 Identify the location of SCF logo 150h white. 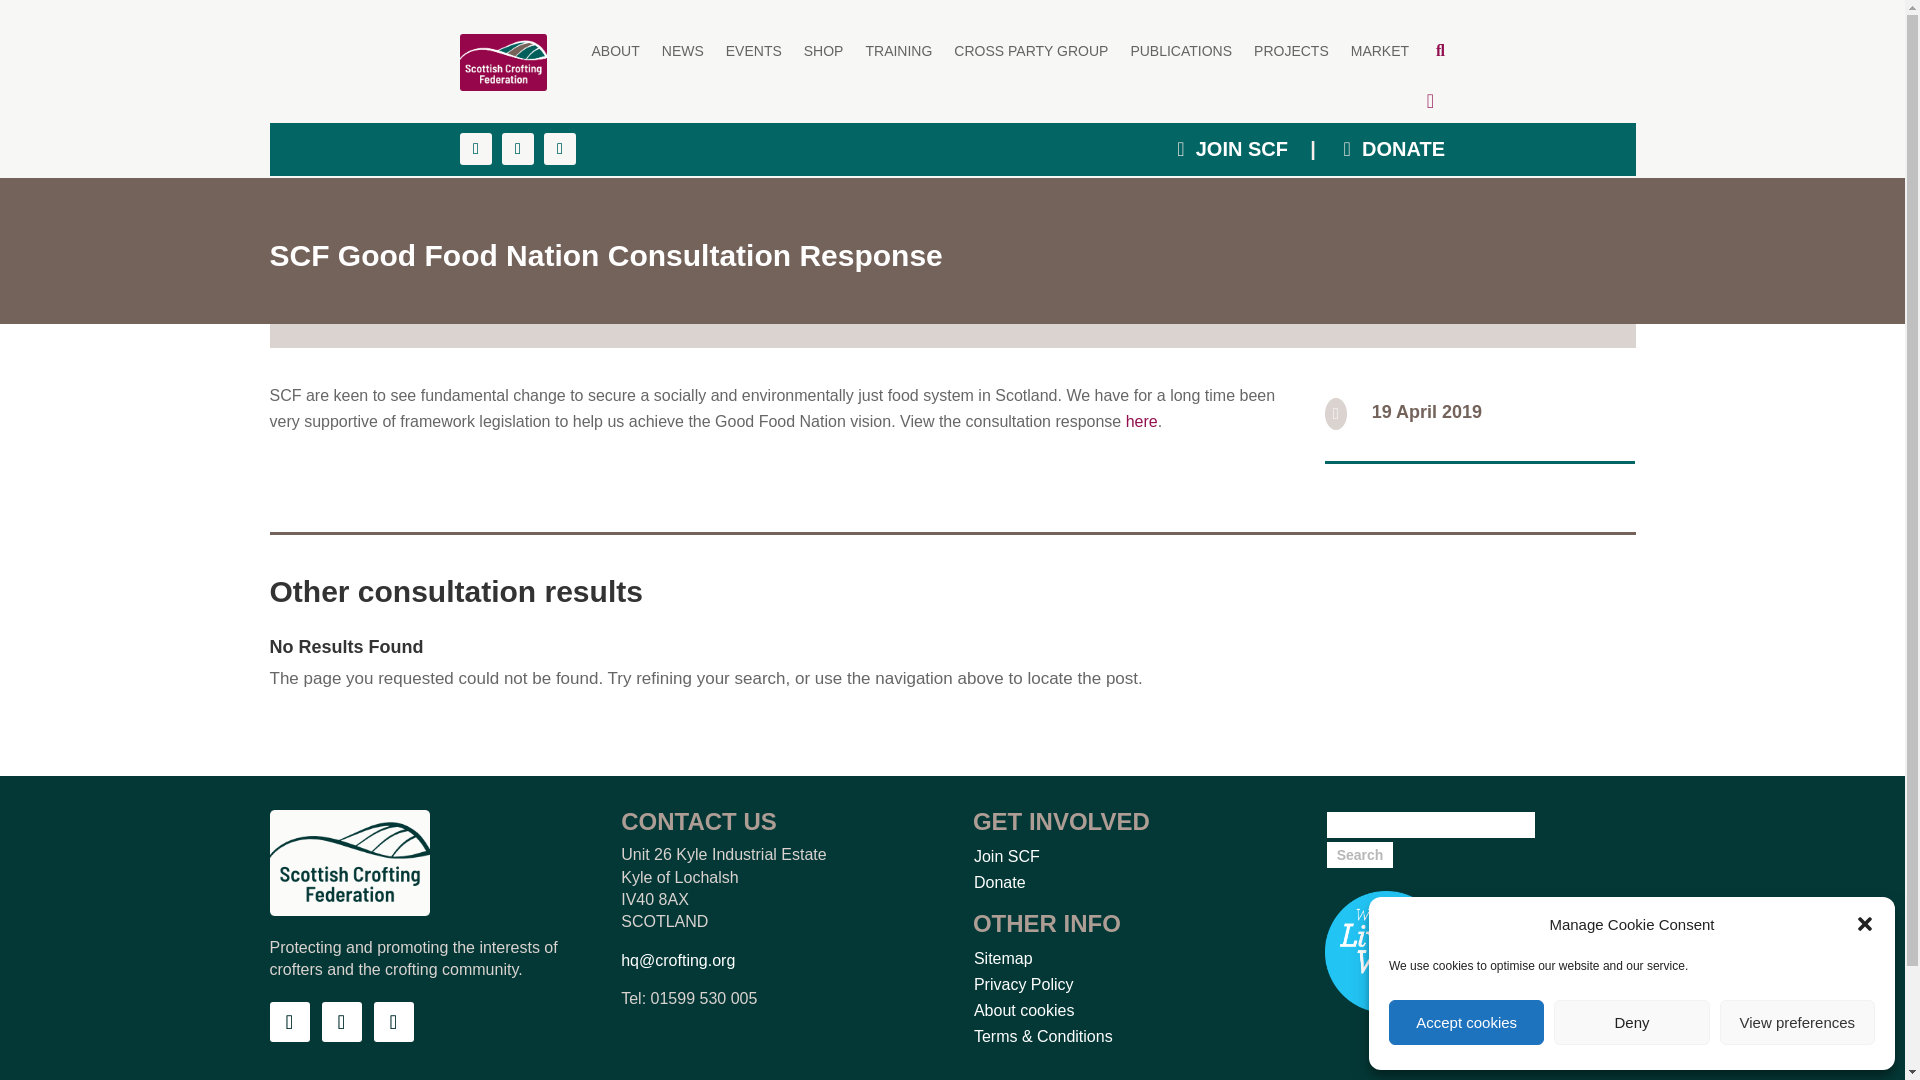
(350, 862).